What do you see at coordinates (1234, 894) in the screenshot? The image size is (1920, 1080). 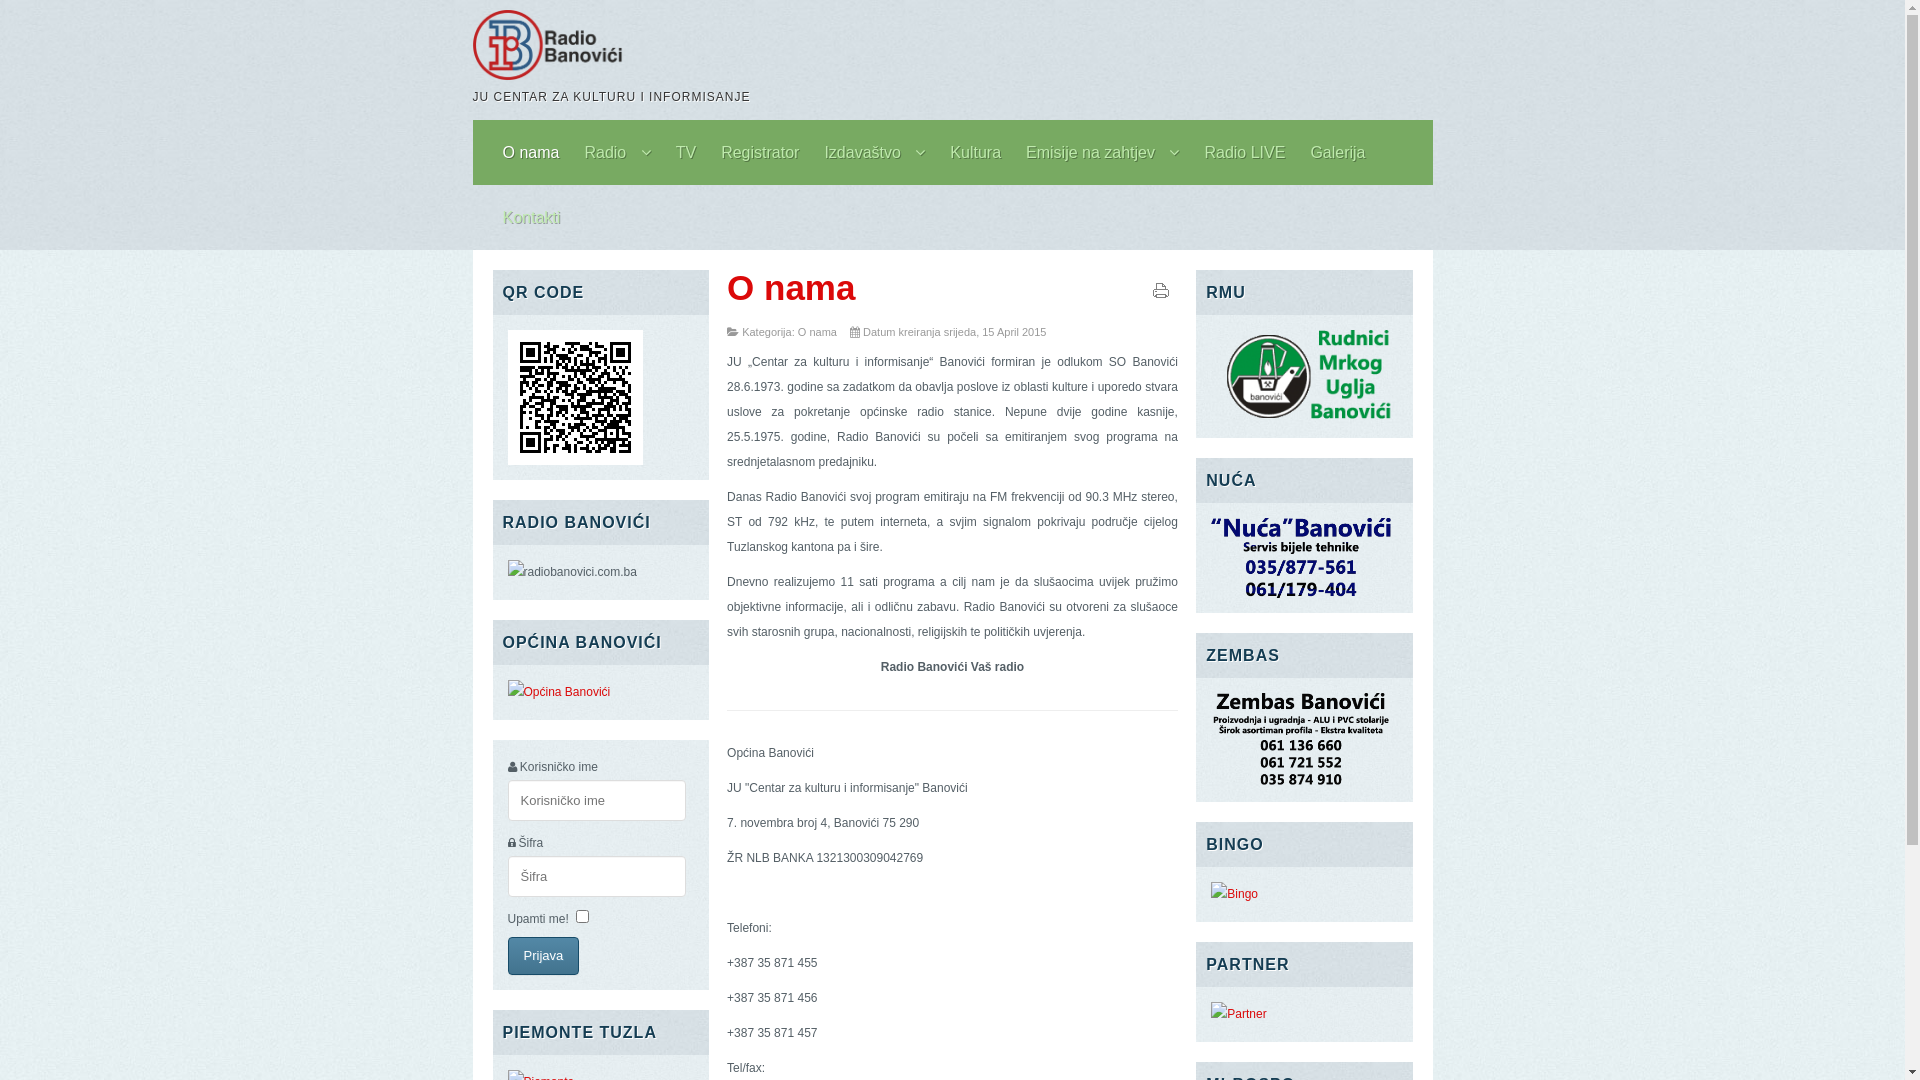 I see `Bingo` at bounding box center [1234, 894].